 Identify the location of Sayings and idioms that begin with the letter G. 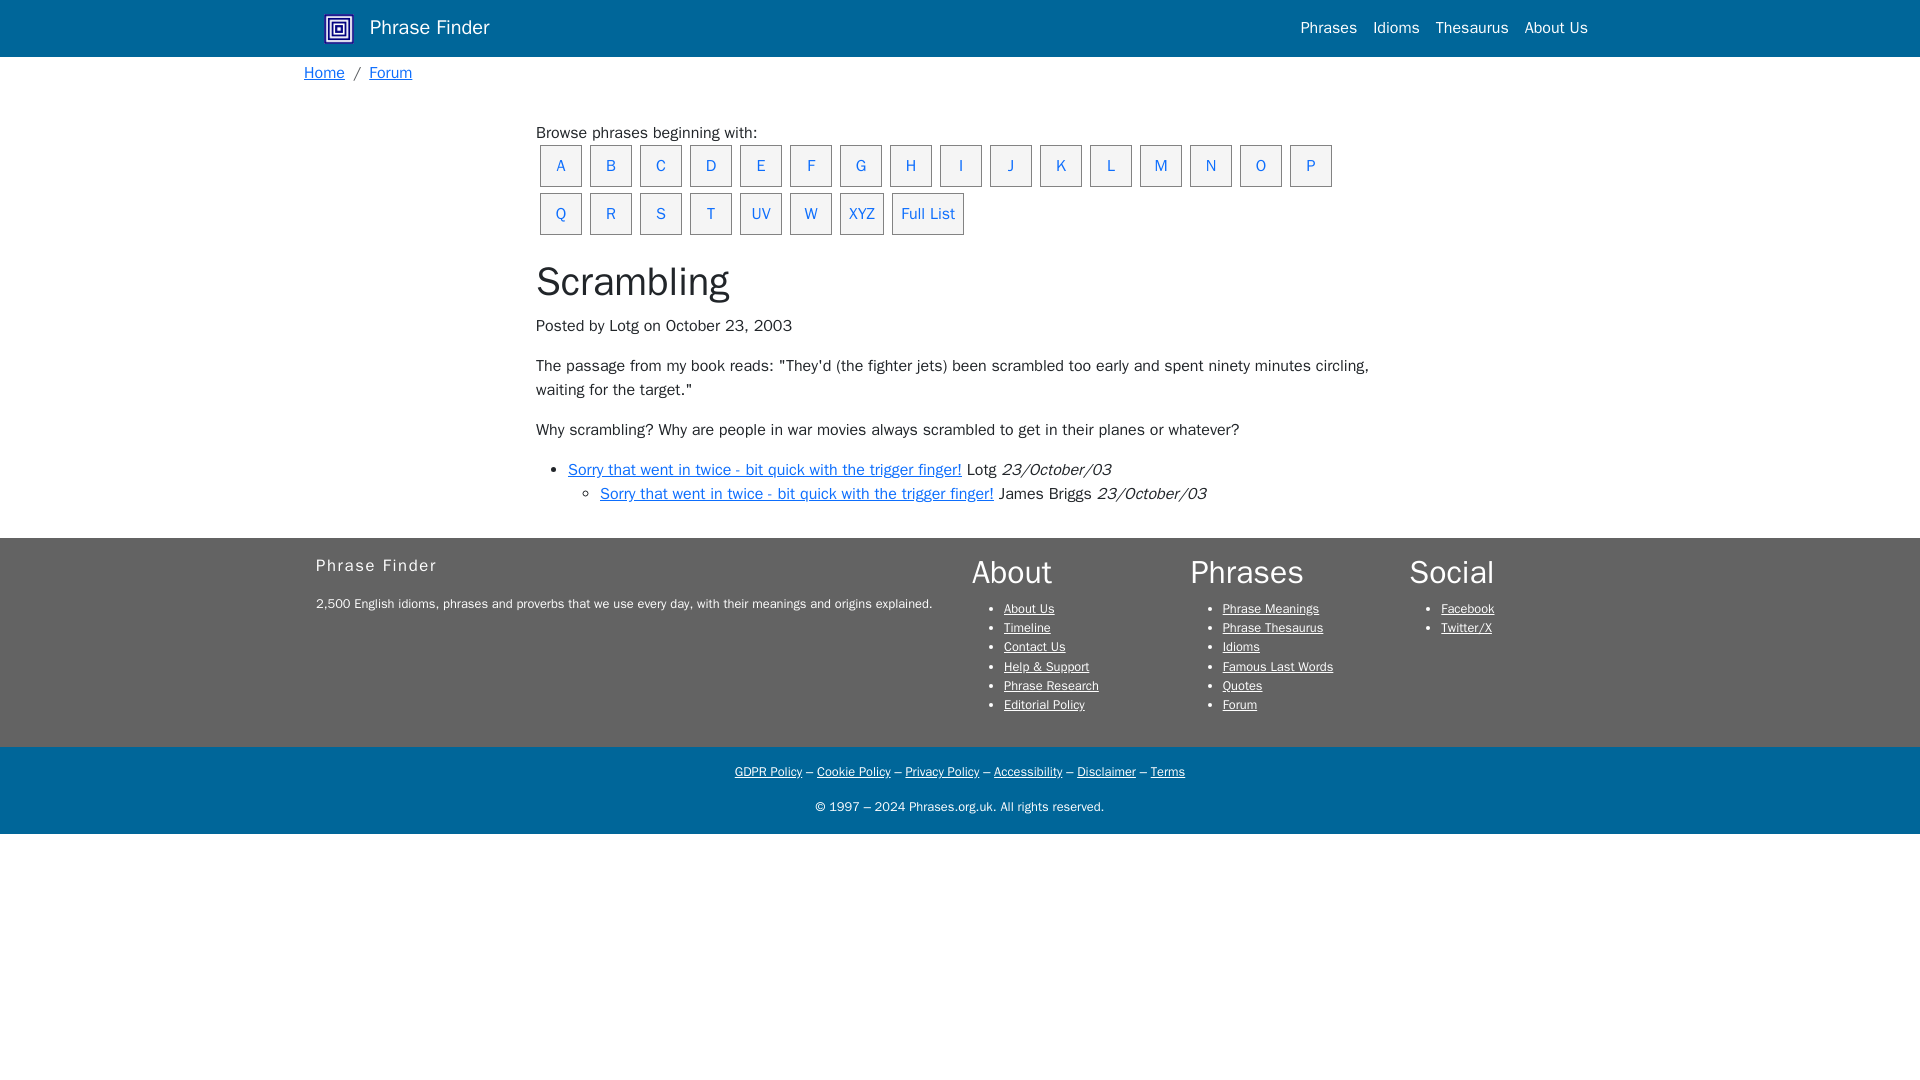
(860, 165).